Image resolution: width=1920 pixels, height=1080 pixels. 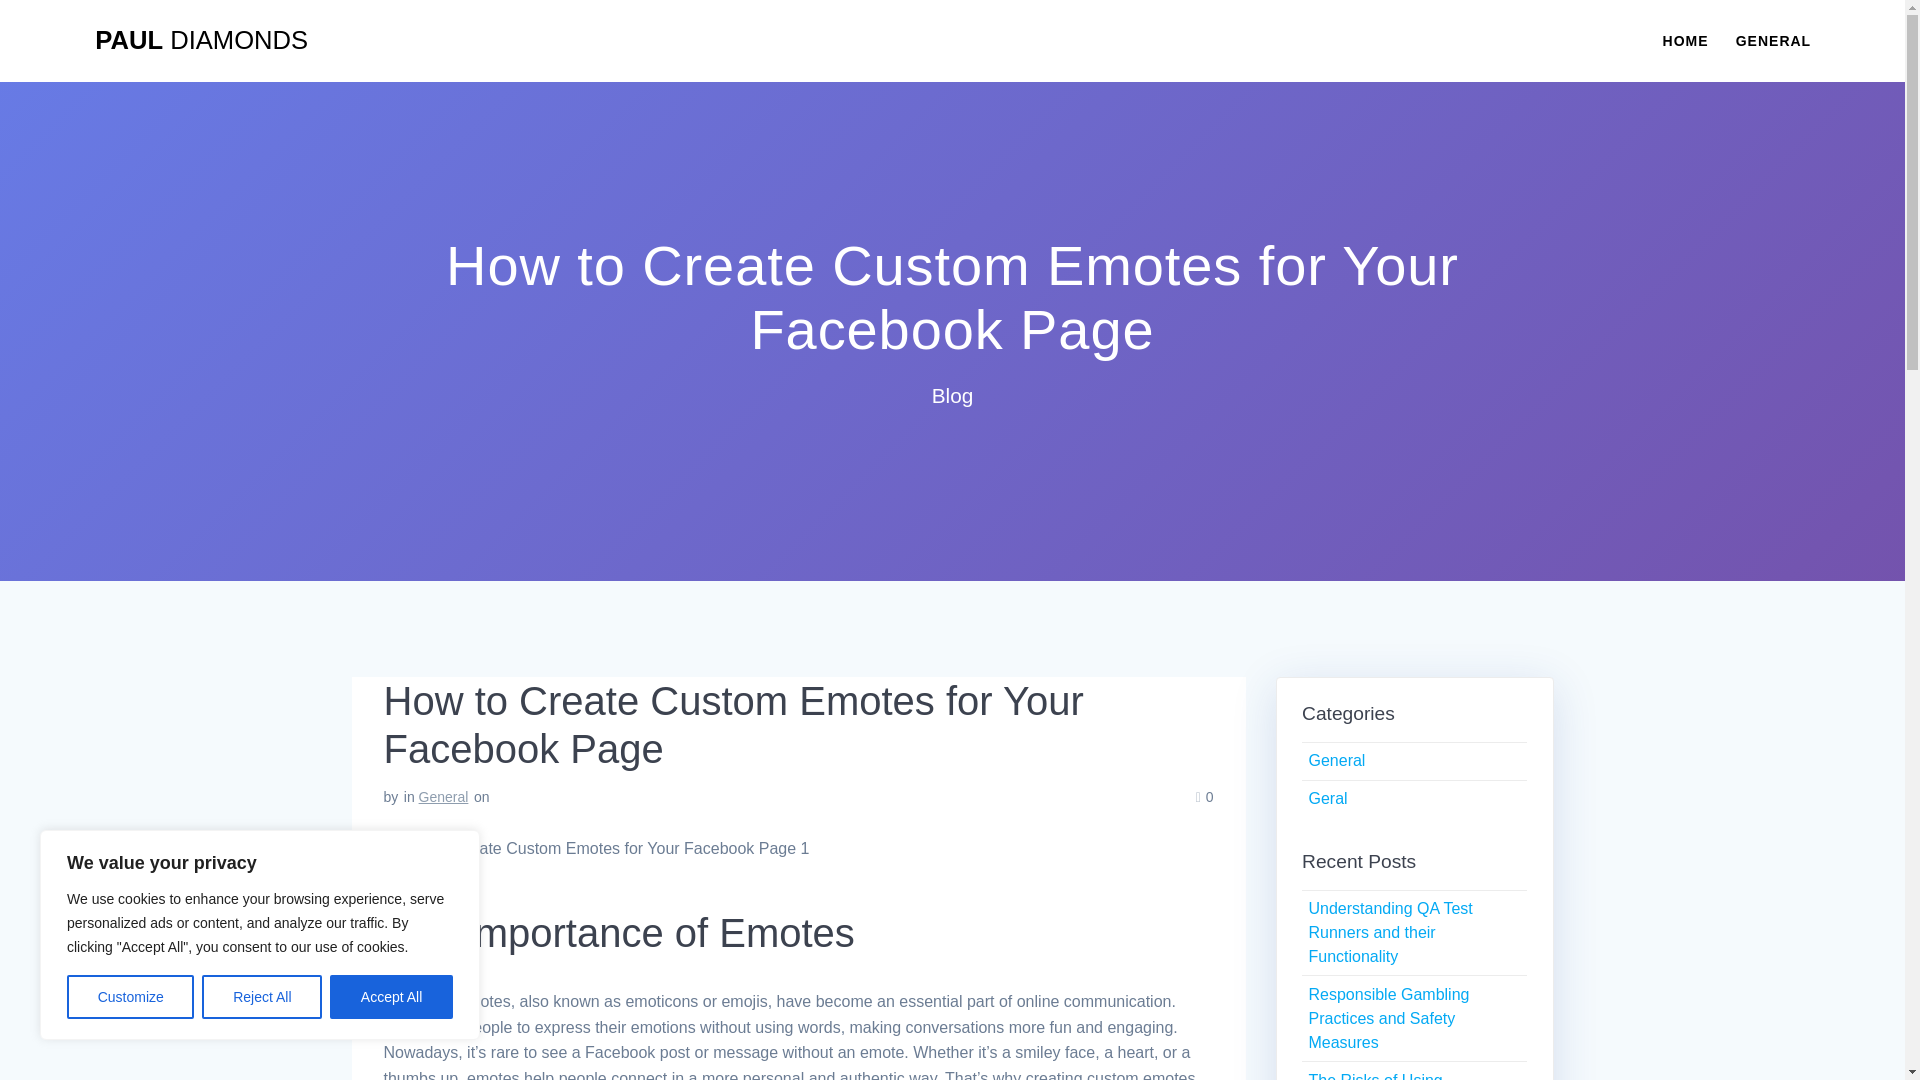 What do you see at coordinates (1390, 932) in the screenshot?
I see `Understanding QA Test Runners and their Functionality` at bounding box center [1390, 932].